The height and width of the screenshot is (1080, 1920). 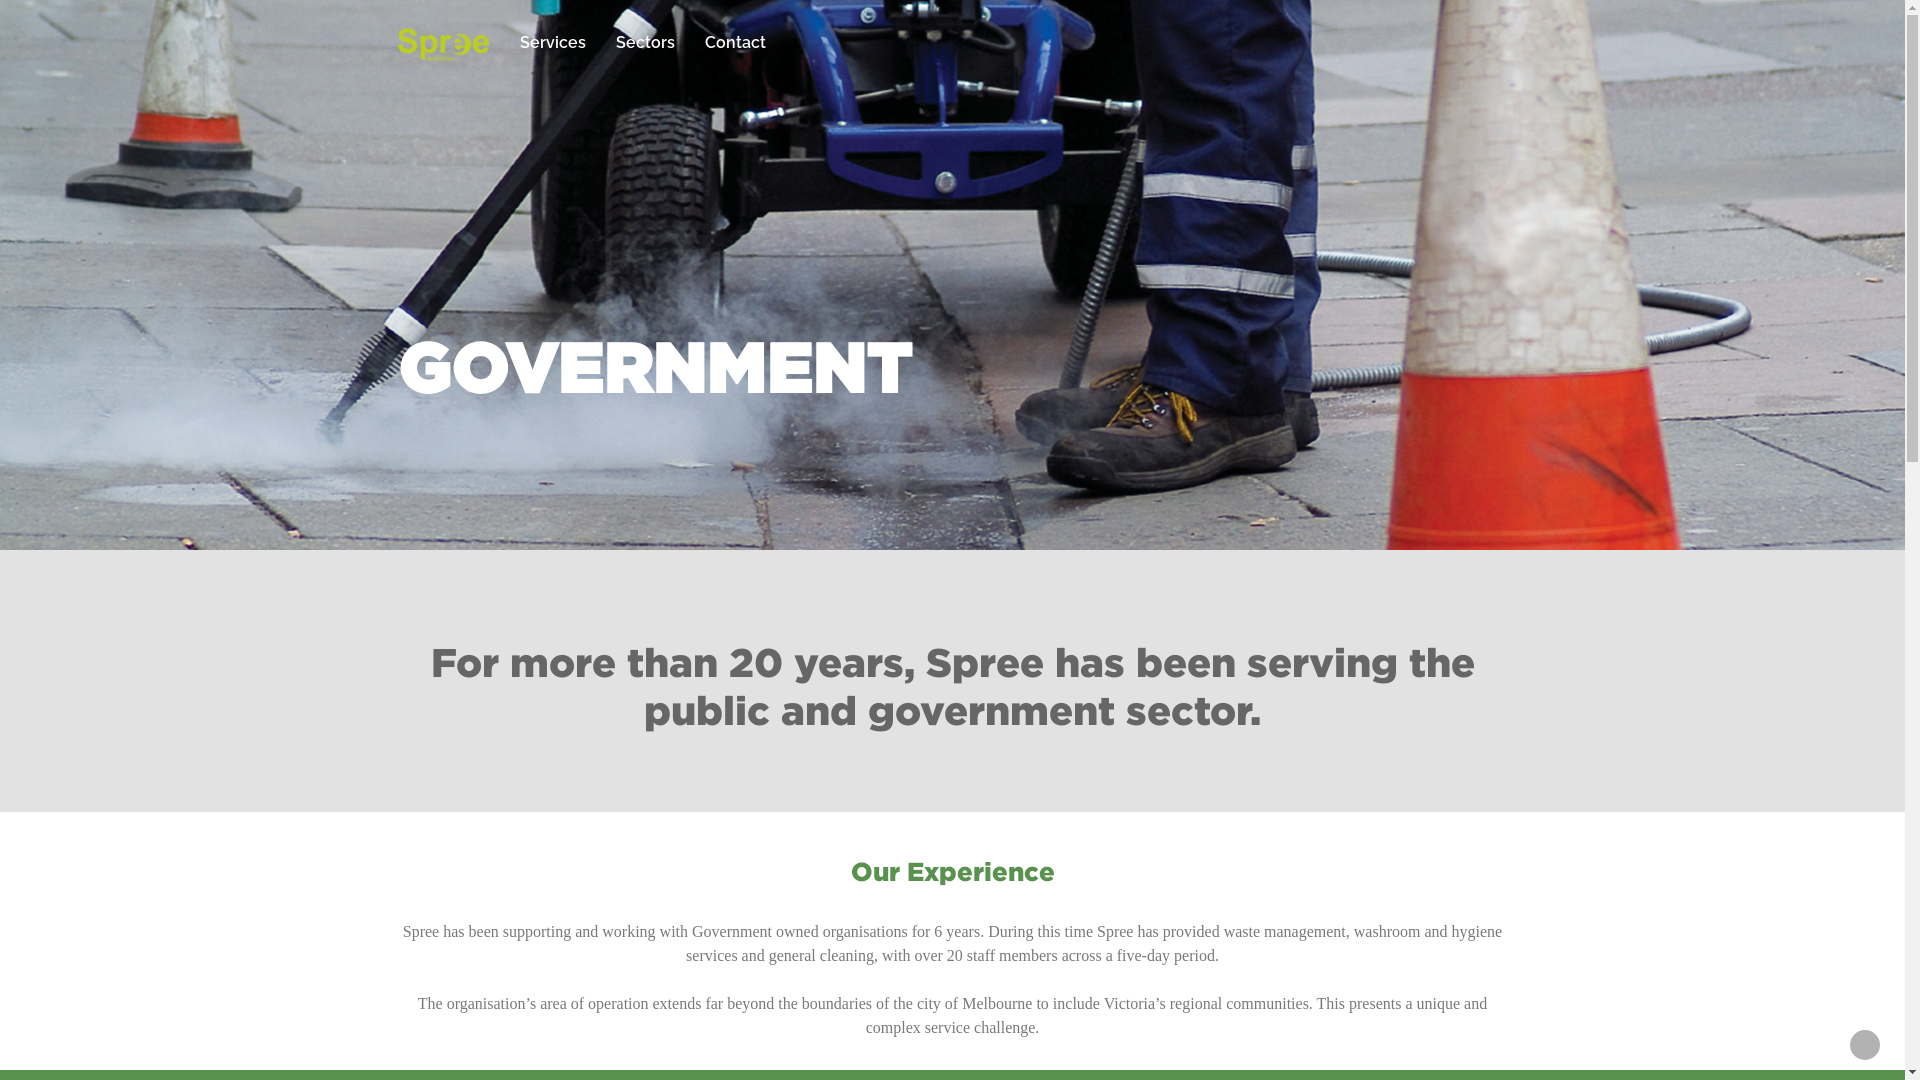 What do you see at coordinates (736, 42) in the screenshot?
I see `Contact` at bounding box center [736, 42].